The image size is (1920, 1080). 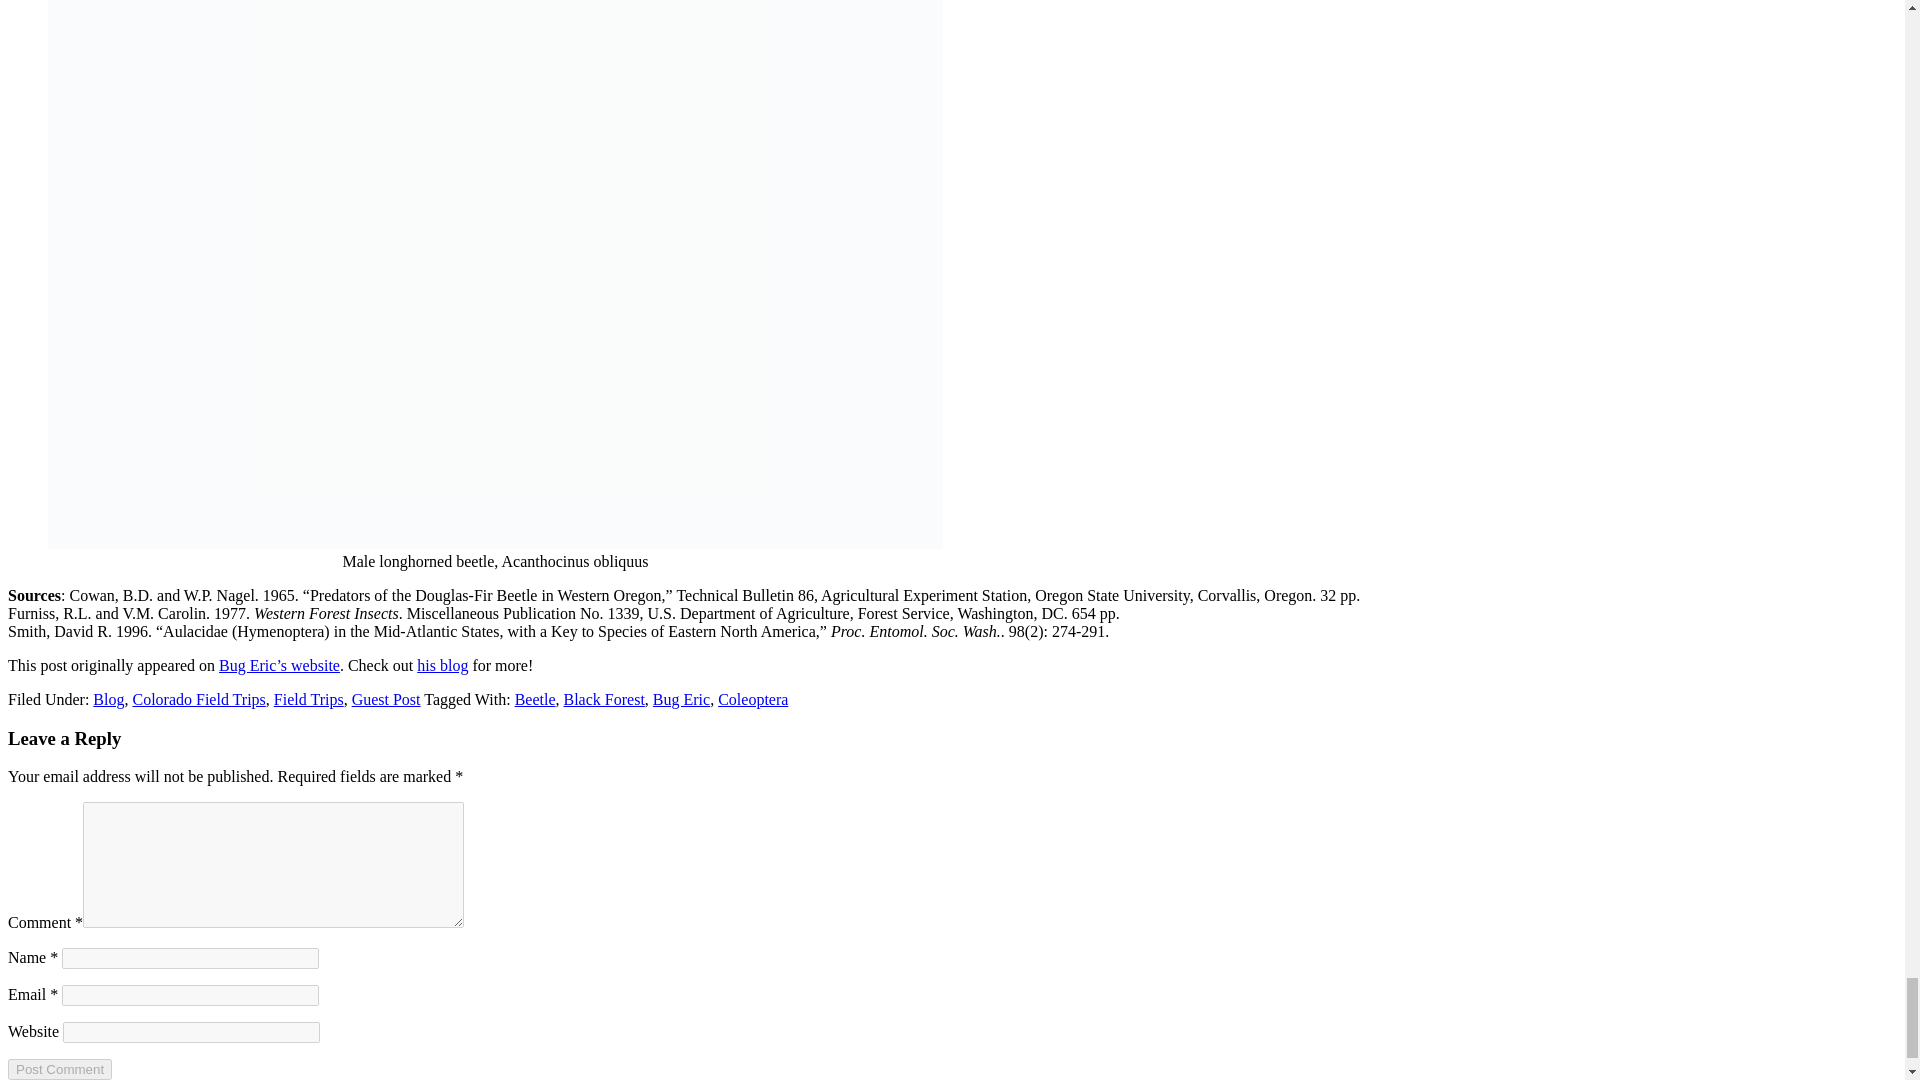 I want to click on Guest Post, so click(x=386, y=700).